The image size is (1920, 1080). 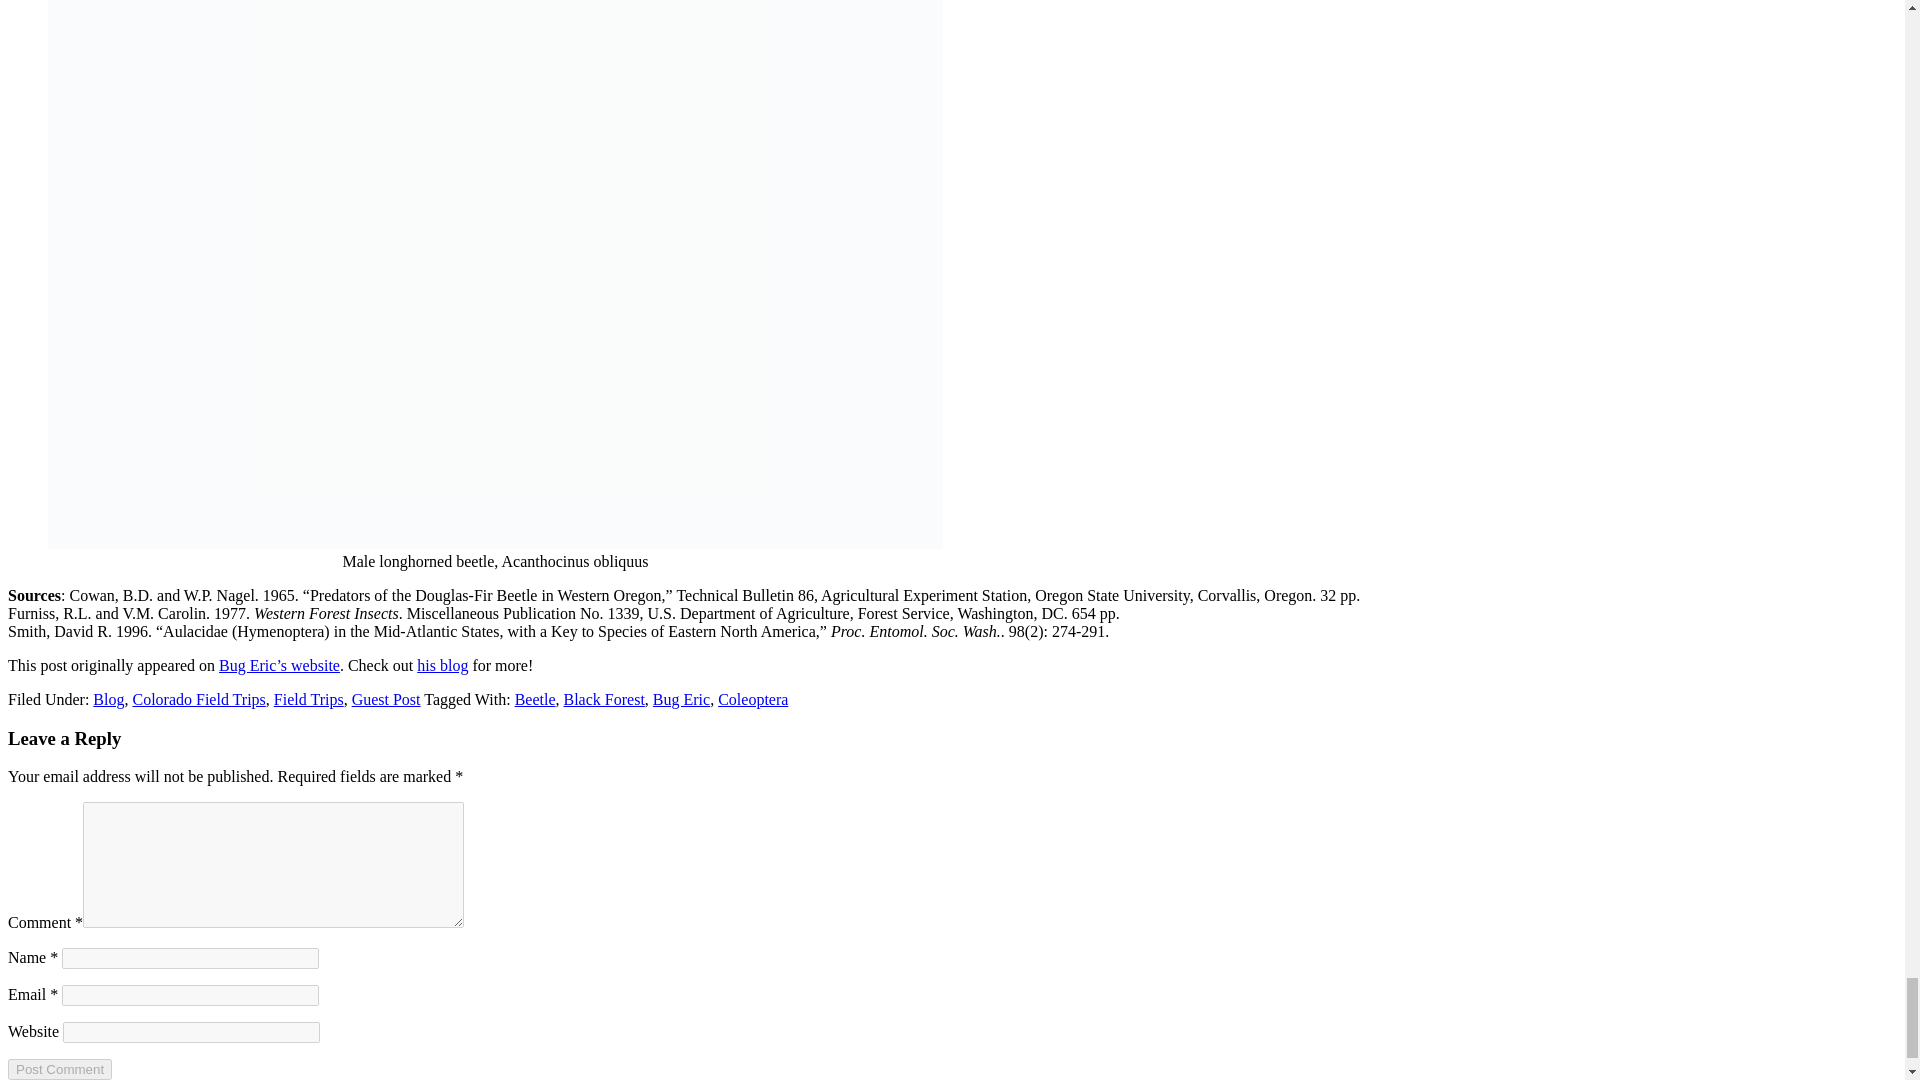 I want to click on Guest Post, so click(x=386, y=700).